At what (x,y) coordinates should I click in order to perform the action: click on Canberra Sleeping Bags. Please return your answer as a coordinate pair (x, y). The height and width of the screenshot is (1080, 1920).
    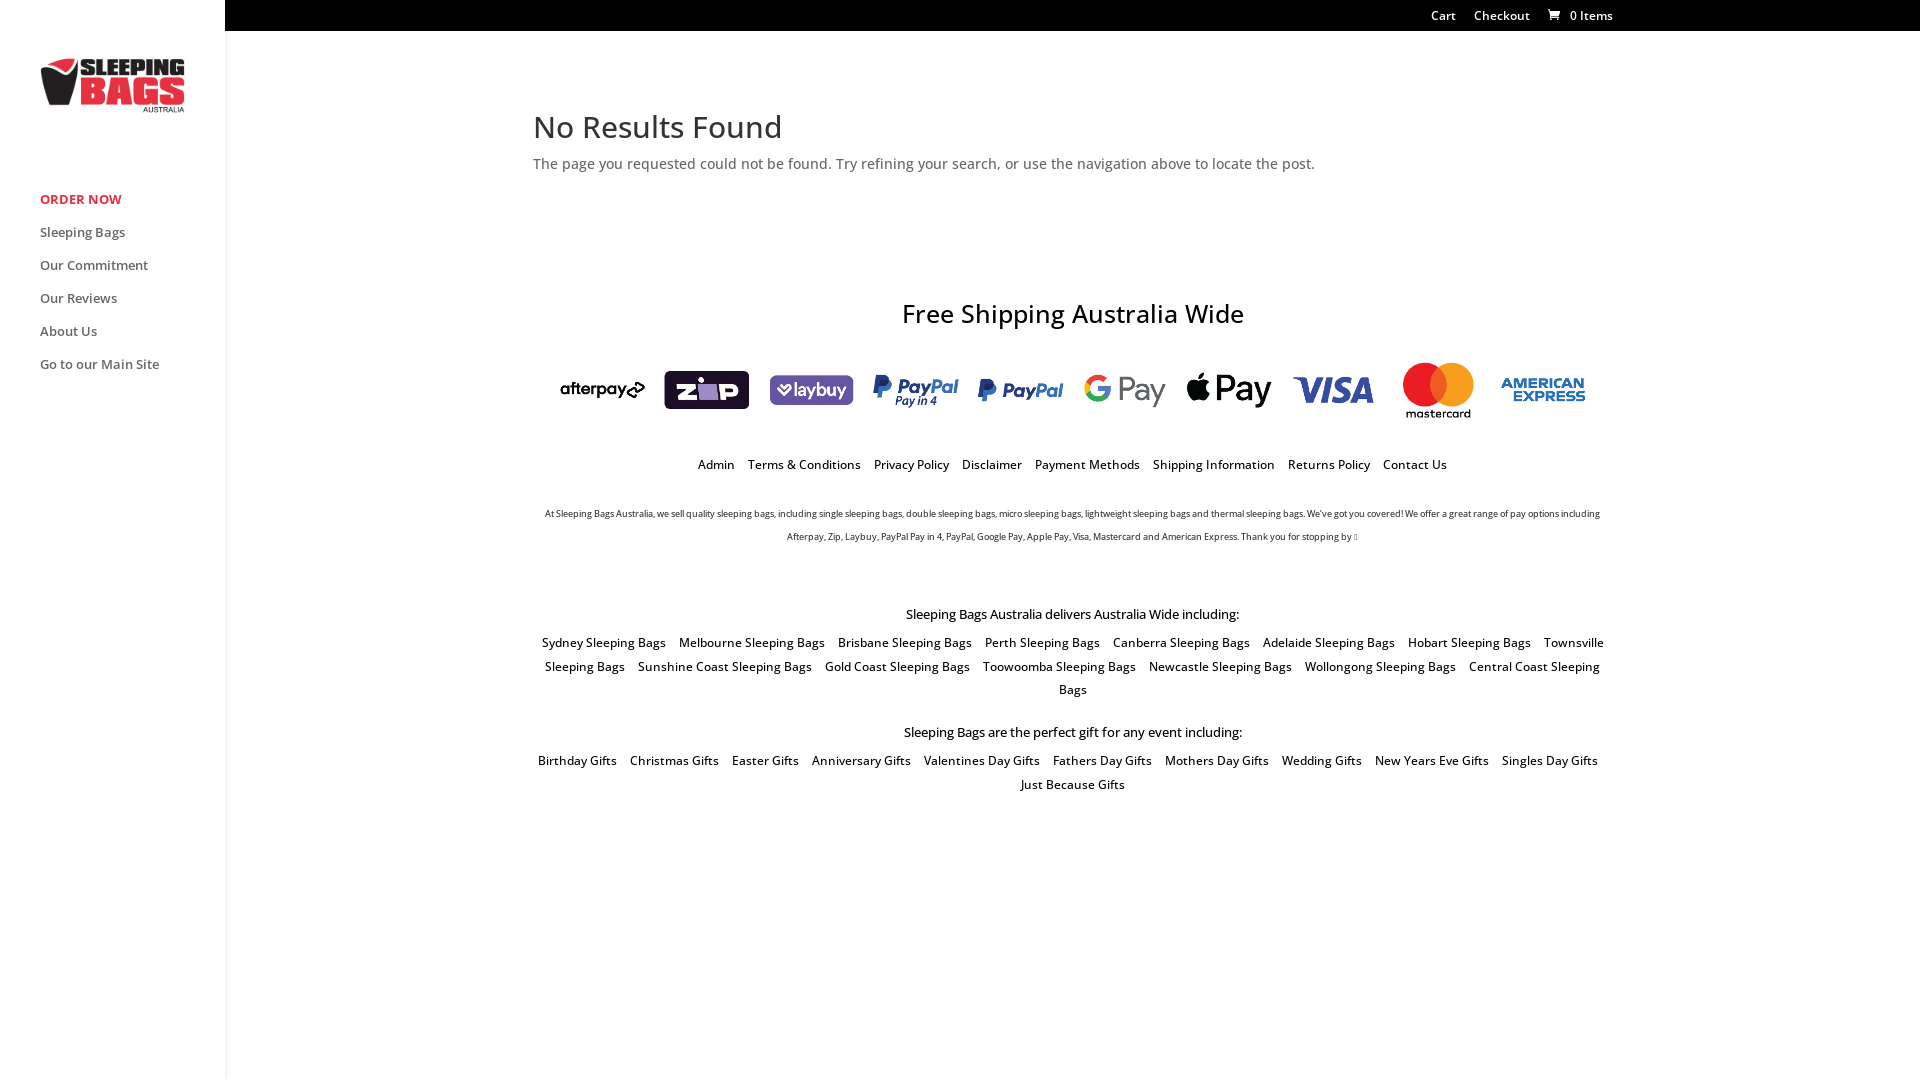
    Looking at the image, I should click on (1180, 642).